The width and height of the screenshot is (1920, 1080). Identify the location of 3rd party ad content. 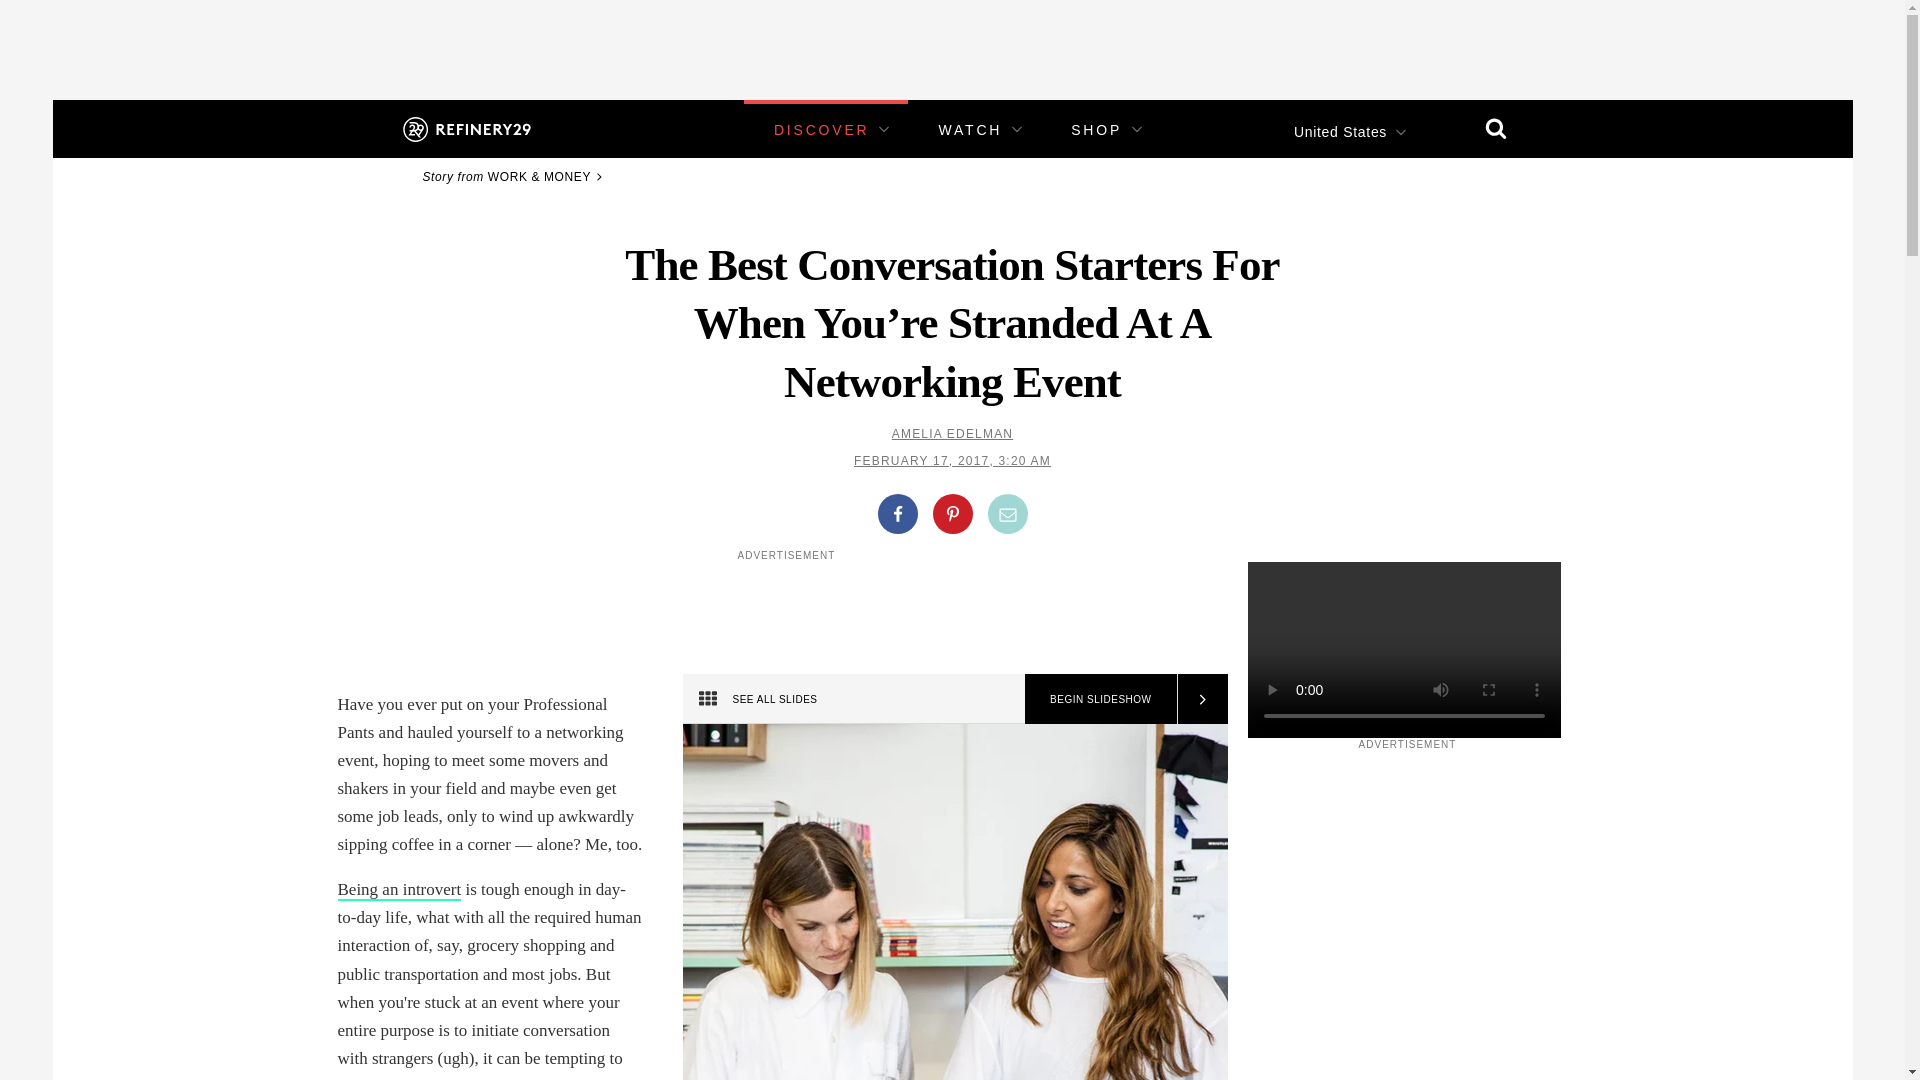
(951, 44).